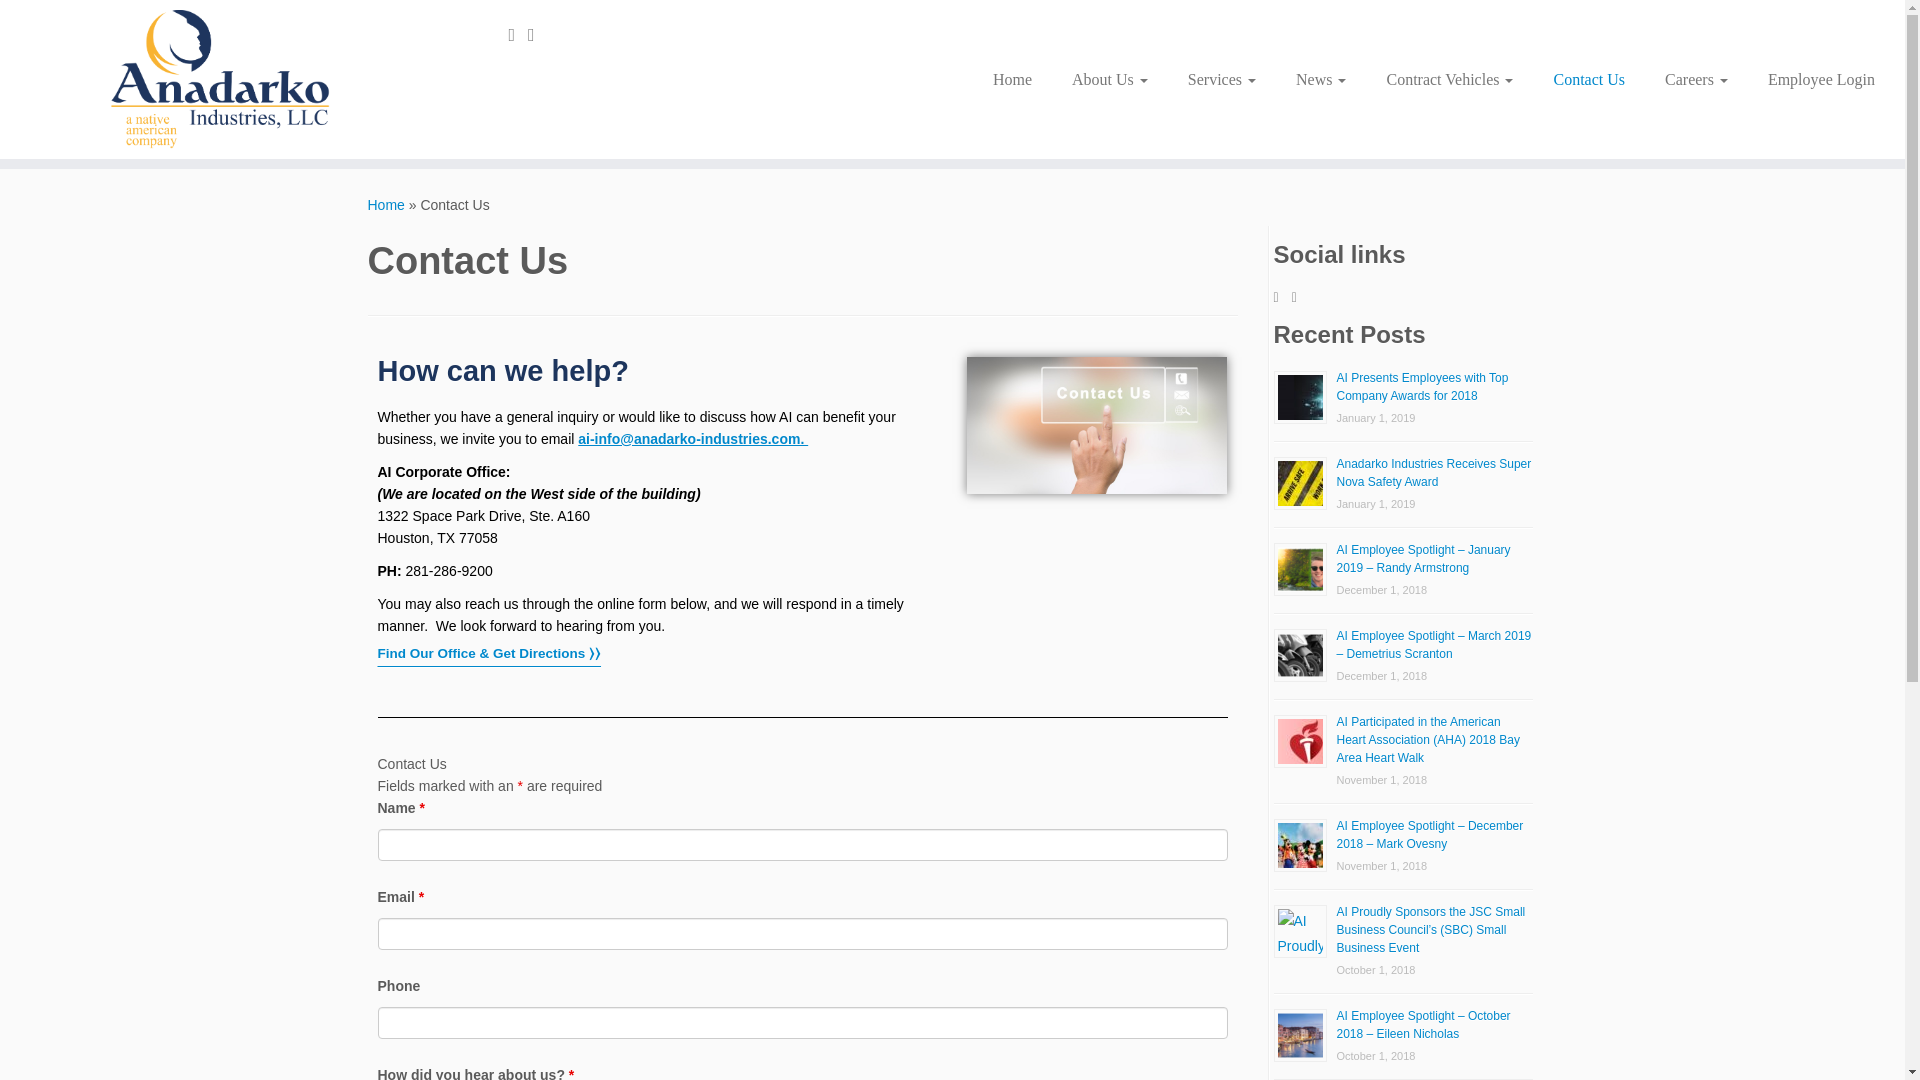 This screenshot has height=1080, width=1920. Describe the element at coordinates (1588, 79) in the screenshot. I see `Contact Us` at that location.